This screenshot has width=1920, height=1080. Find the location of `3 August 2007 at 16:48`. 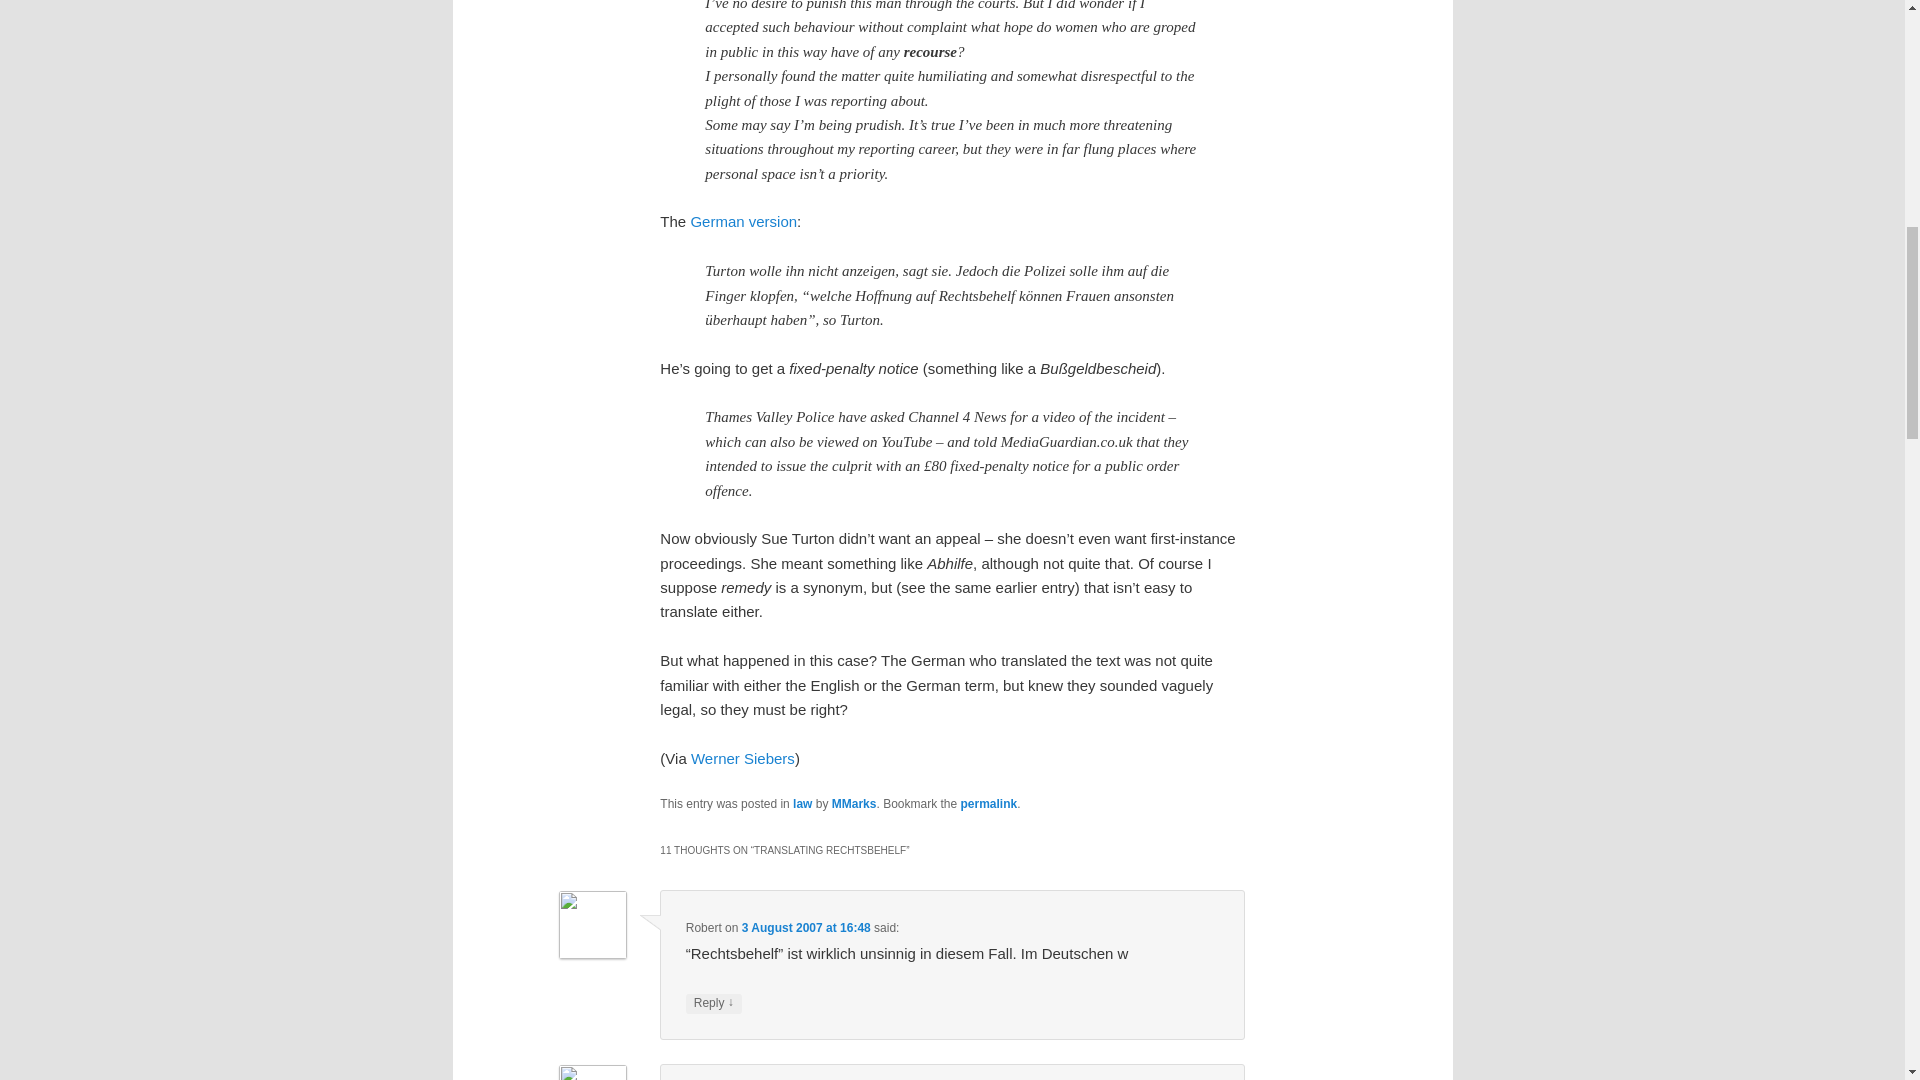

3 August 2007 at 16:48 is located at coordinates (806, 928).